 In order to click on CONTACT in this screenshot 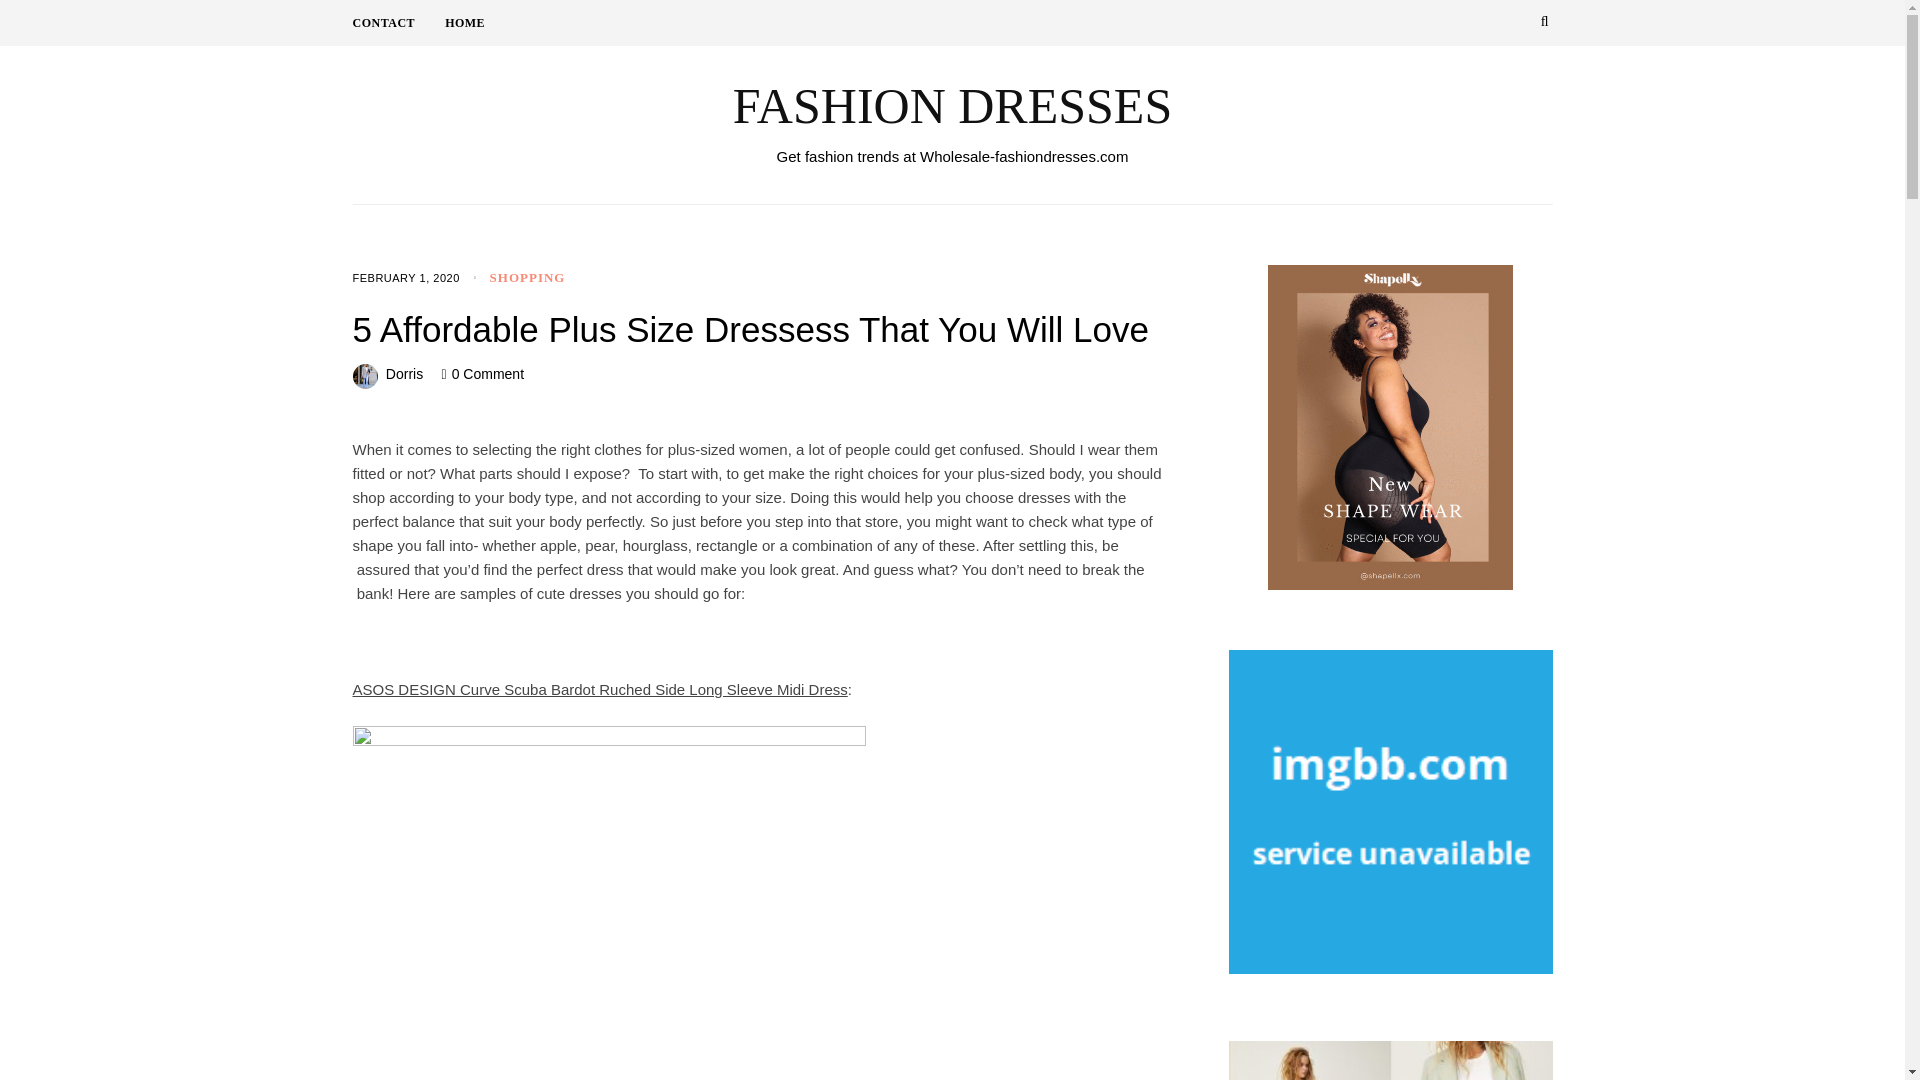, I will do `click(398, 23)`.